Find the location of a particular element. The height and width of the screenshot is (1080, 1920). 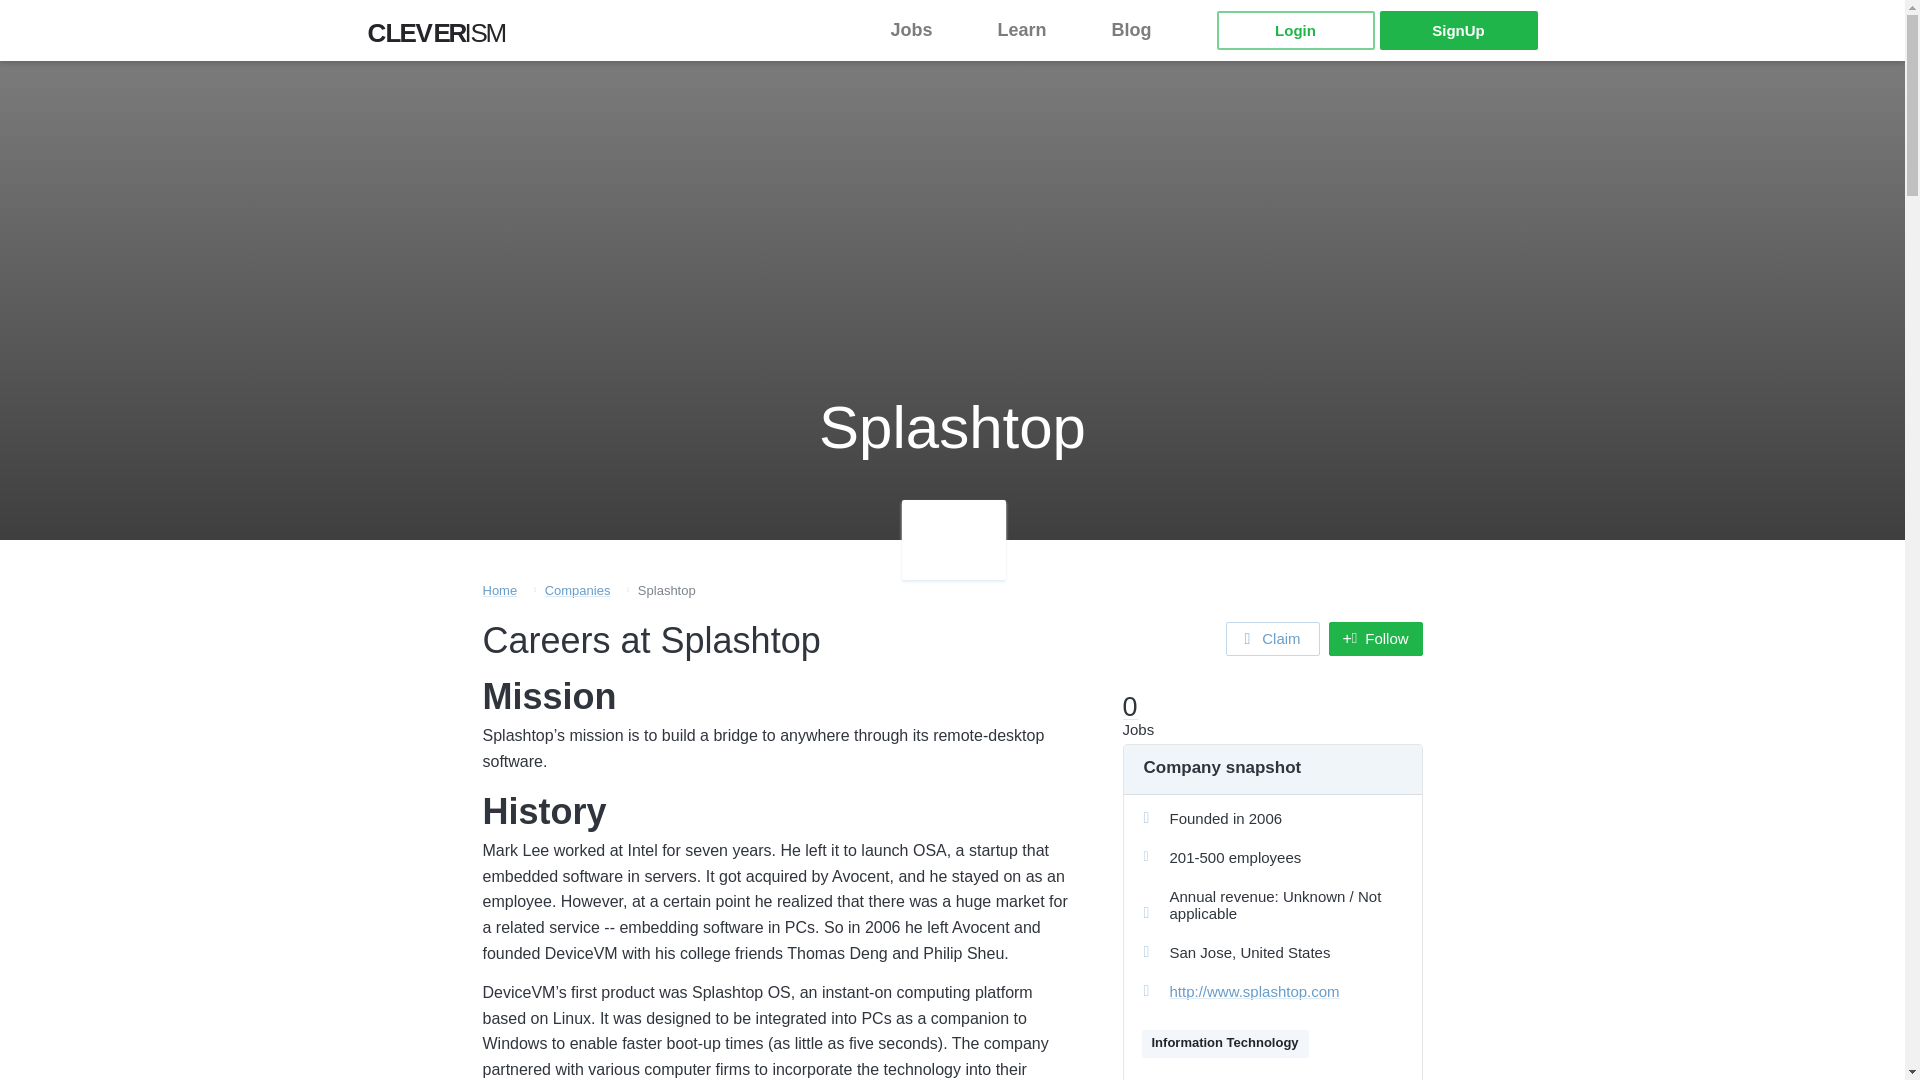

Claim is located at coordinates (498, 590).